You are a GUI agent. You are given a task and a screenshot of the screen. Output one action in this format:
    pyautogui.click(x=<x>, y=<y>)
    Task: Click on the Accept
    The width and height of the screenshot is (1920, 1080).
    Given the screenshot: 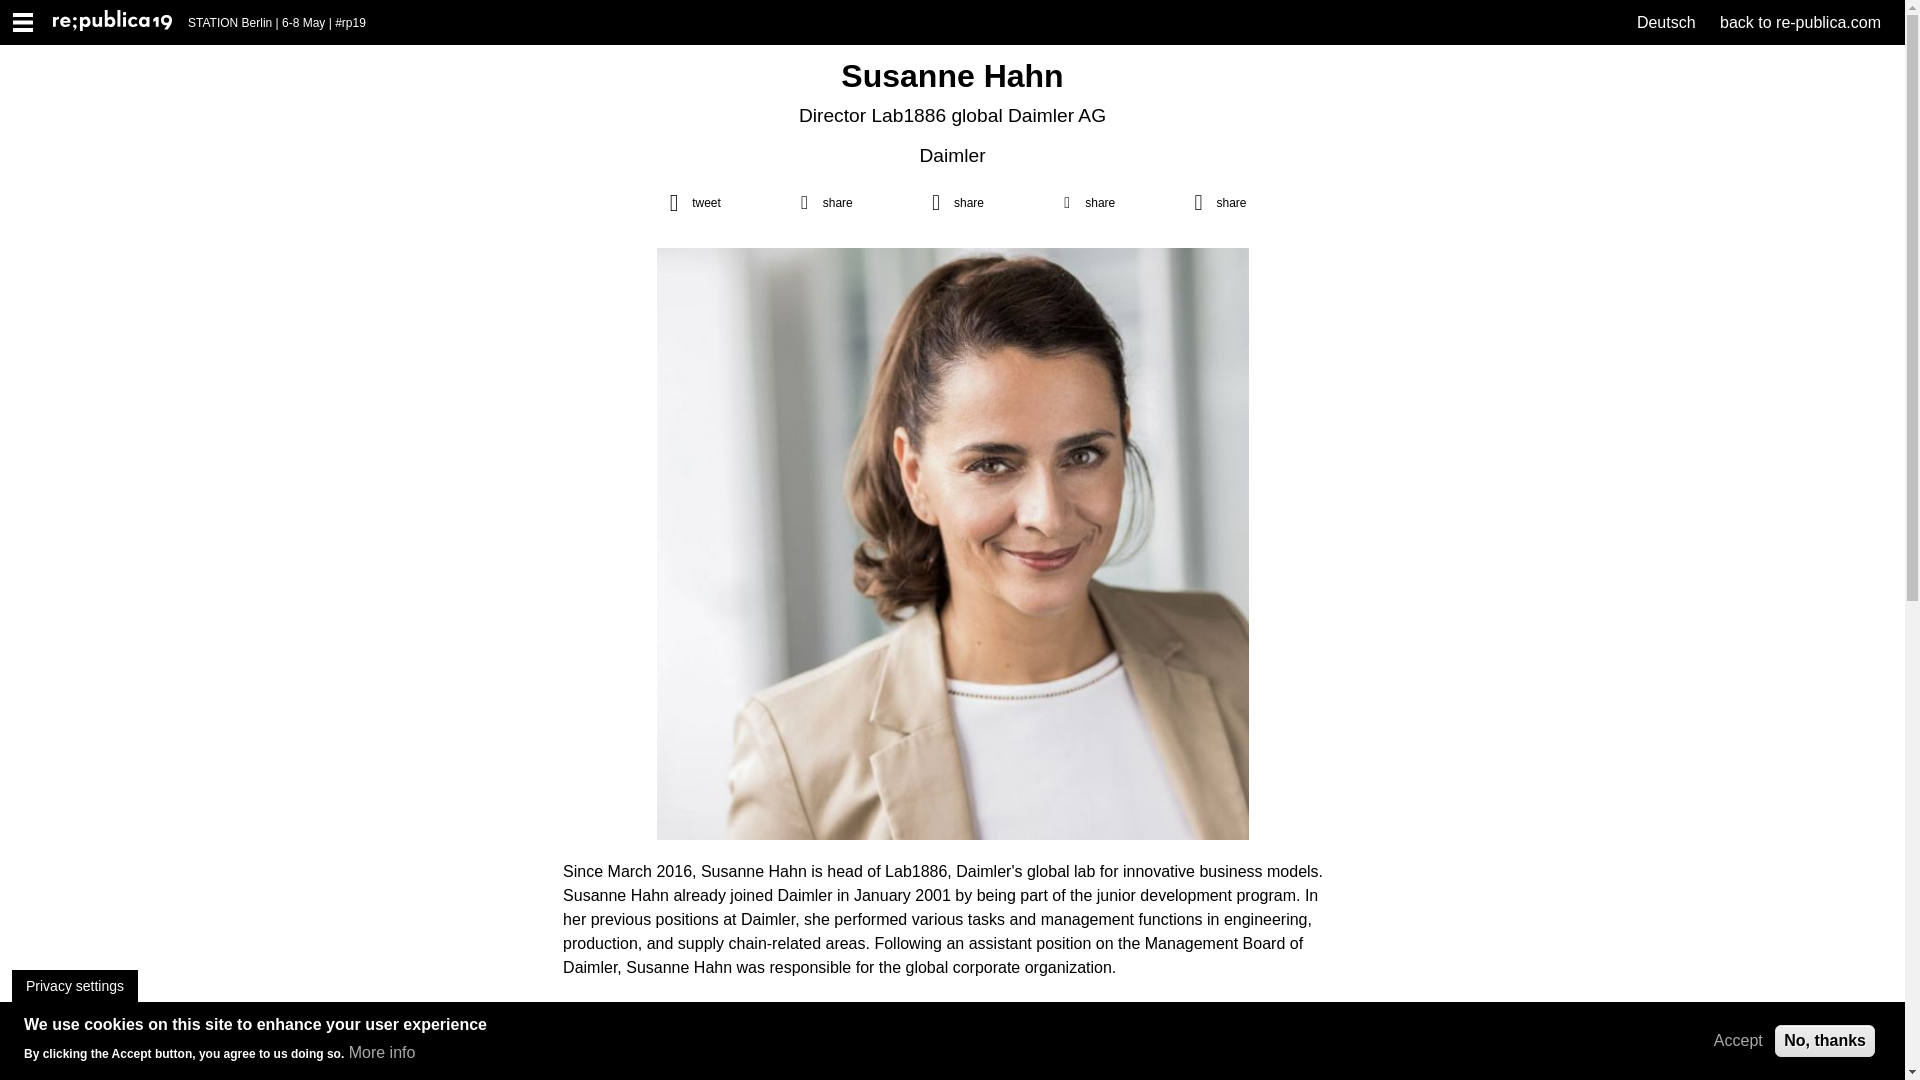 What is the action you would take?
    pyautogui.click(x=1738, y=1040)
    